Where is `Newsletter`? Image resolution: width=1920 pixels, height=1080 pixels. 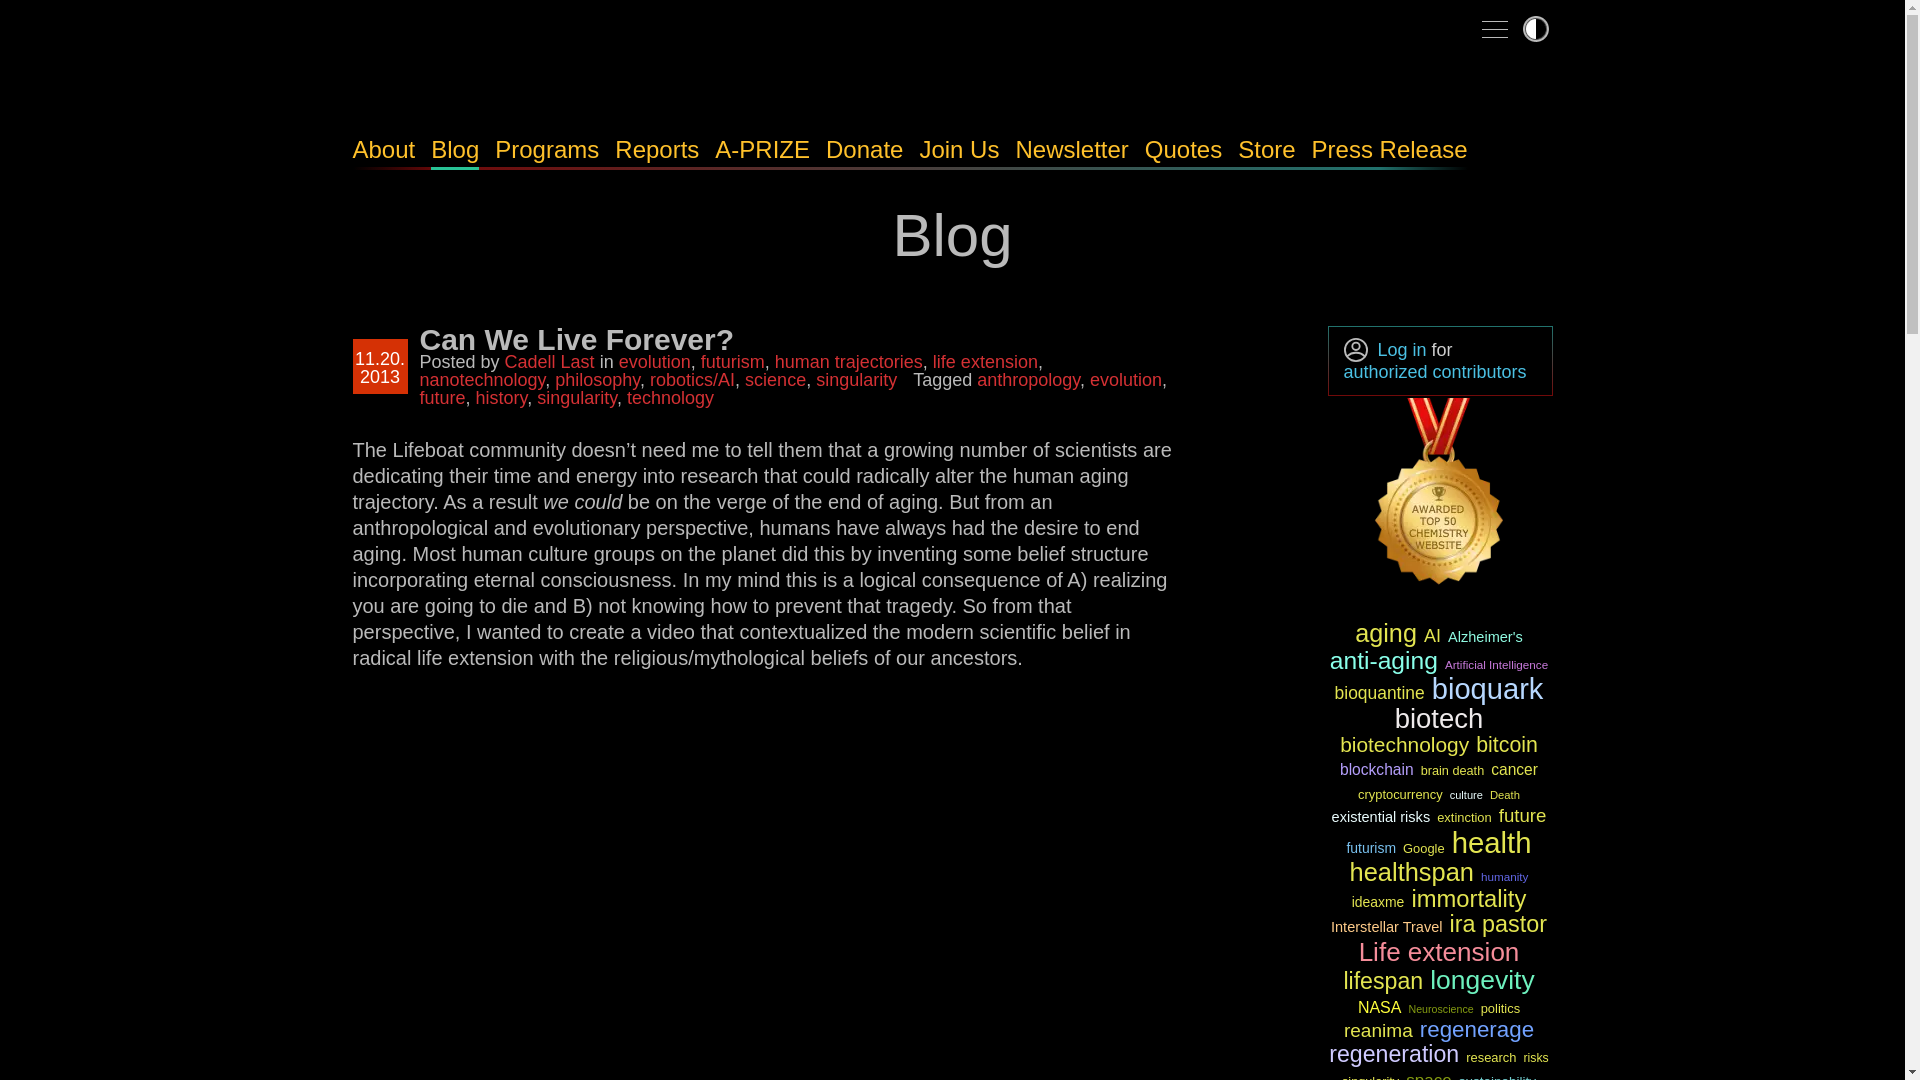
Newsletter is located at coordinates (1072, 150).